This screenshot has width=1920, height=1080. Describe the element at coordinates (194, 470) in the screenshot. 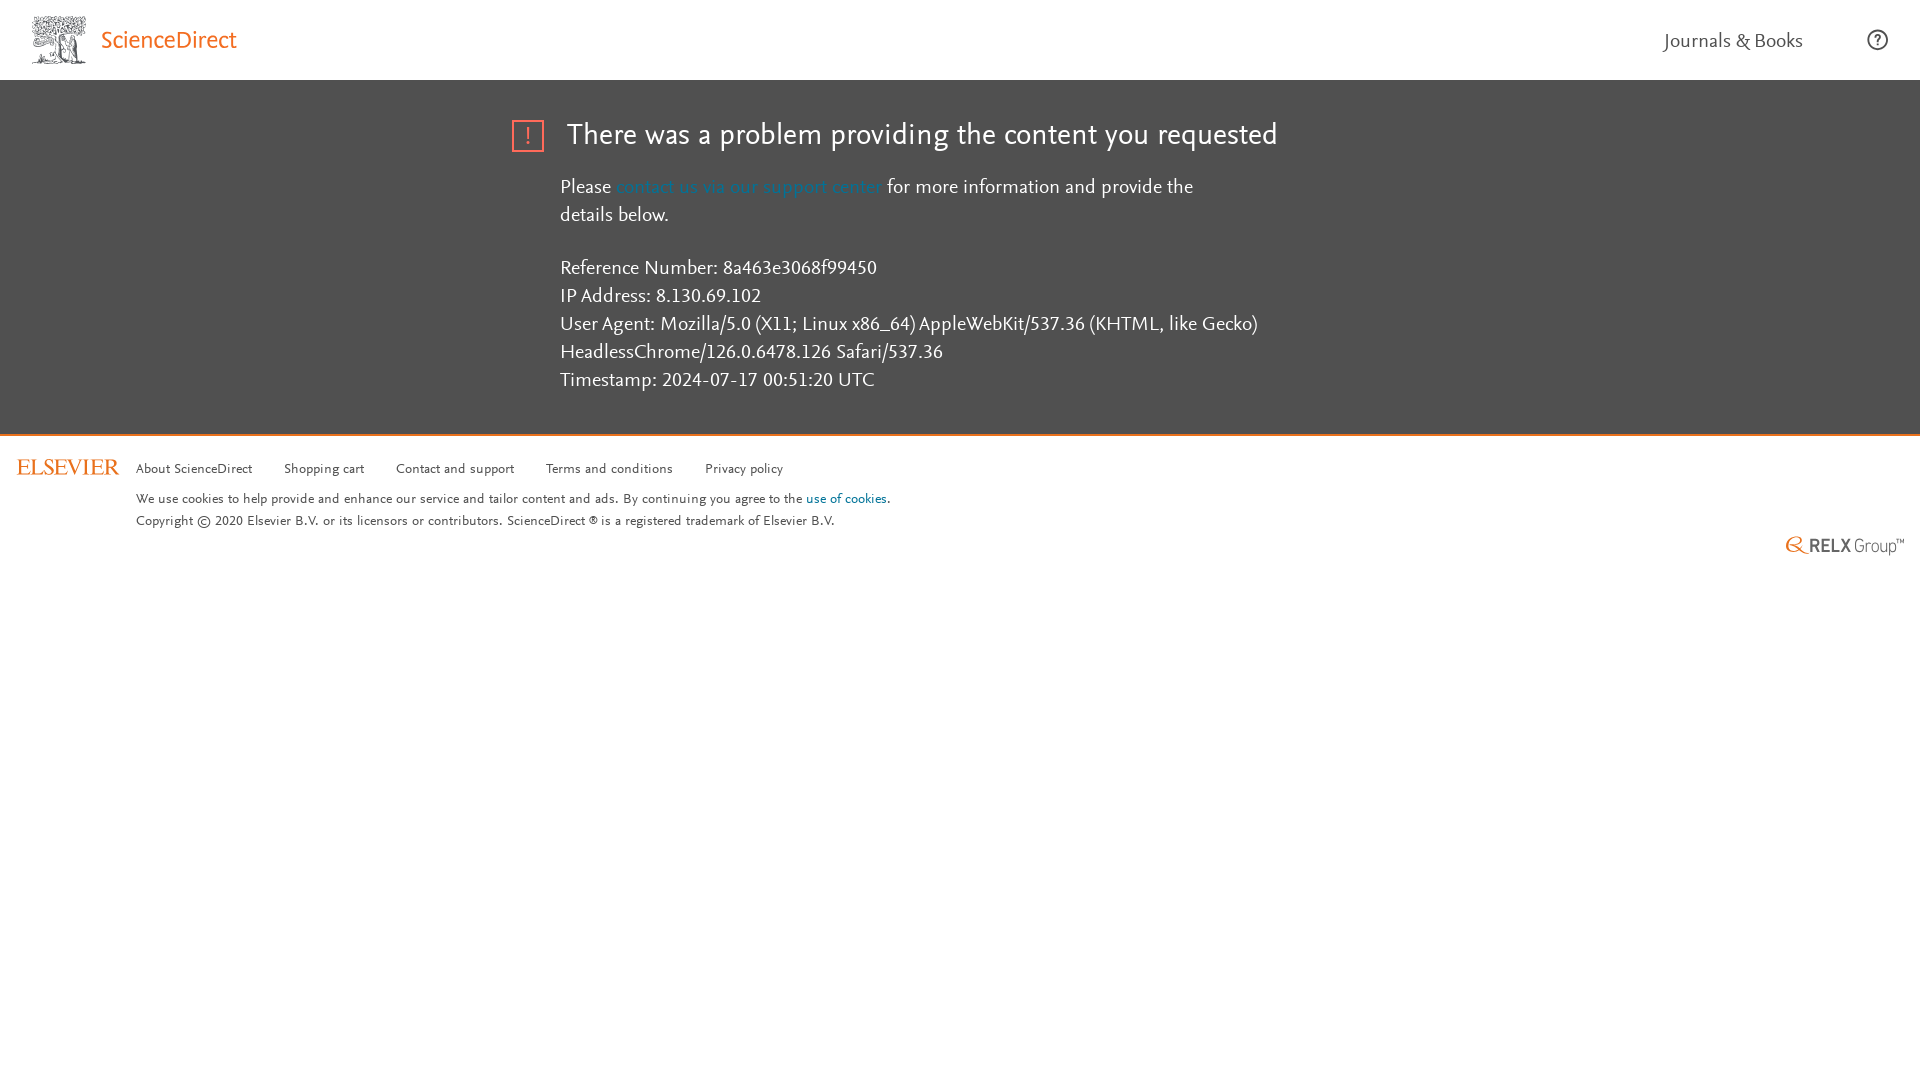

I see `About ScienceDirect` at that location.